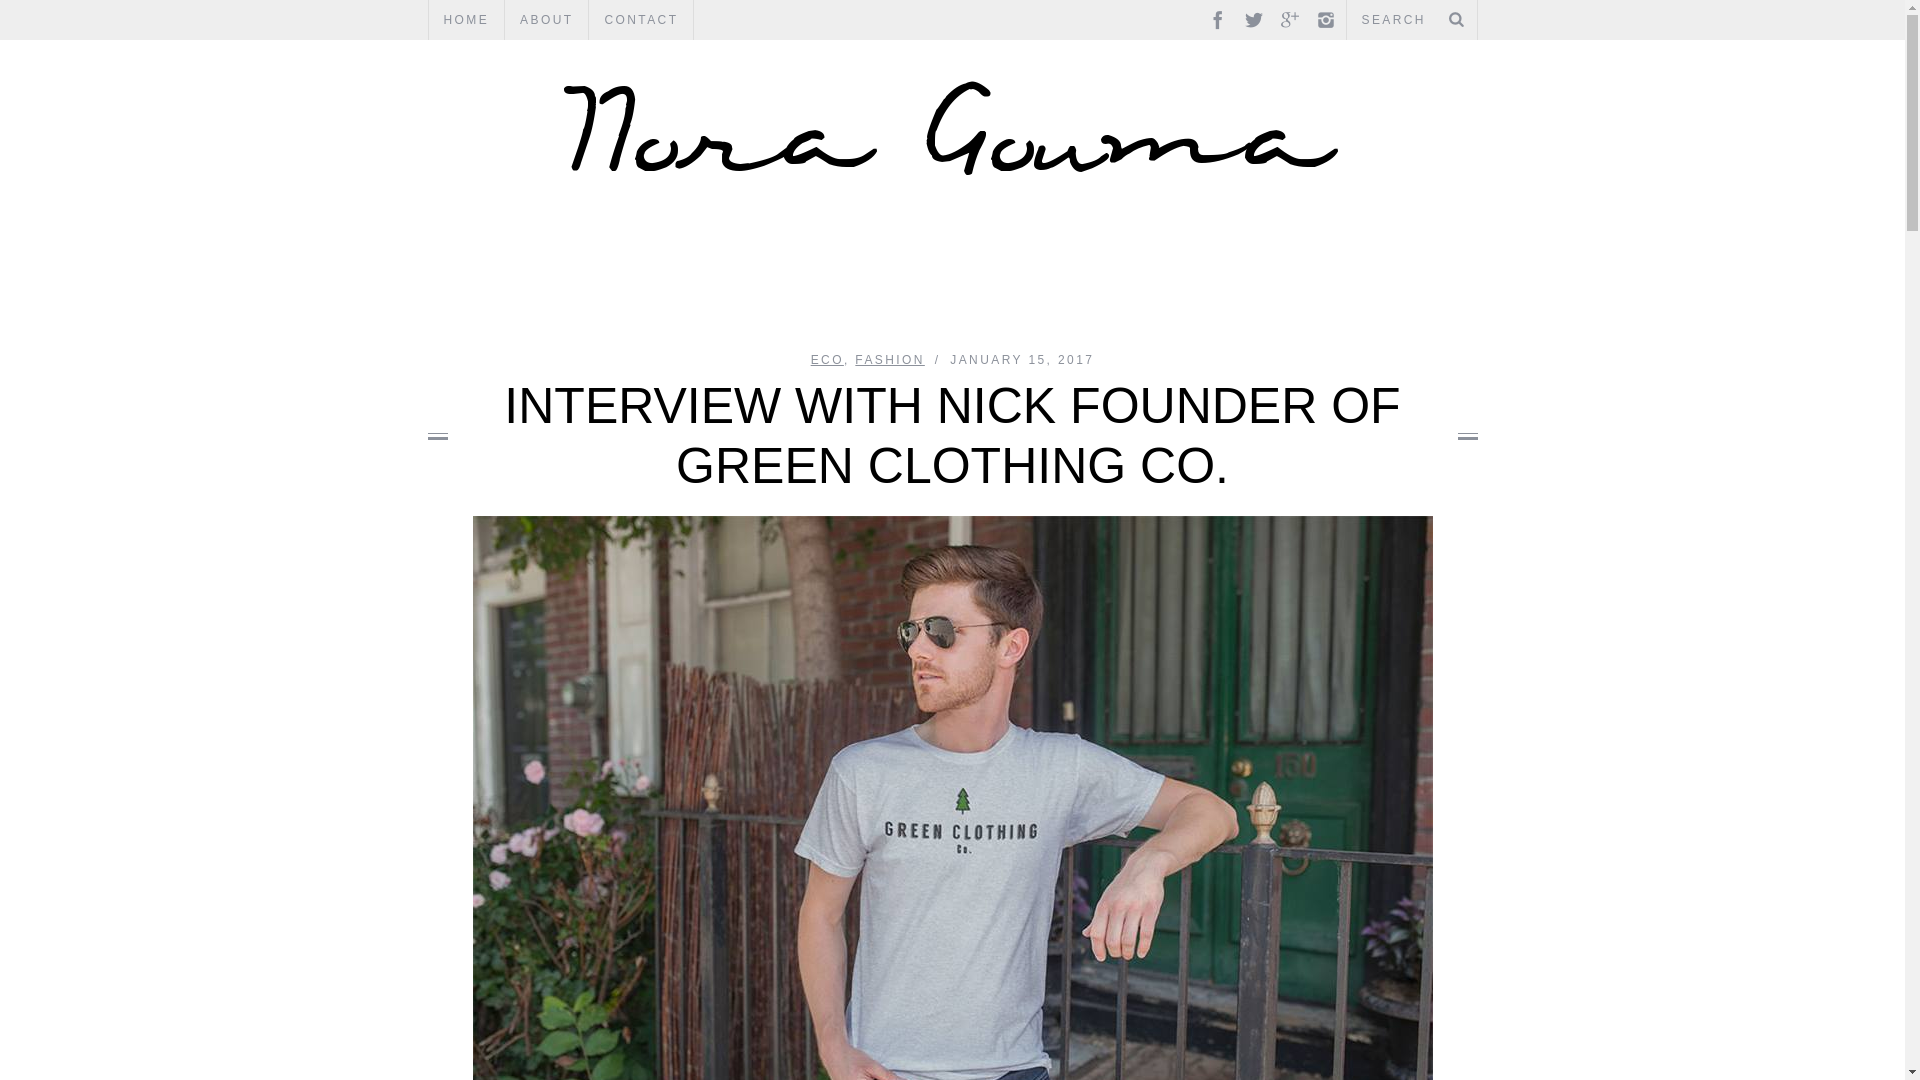 Image resolution: width=1920 pixels, height=1080 pixels. Describe the element at coordinates (641, 20) in the screenshot. I see `CONTACT` at that location.